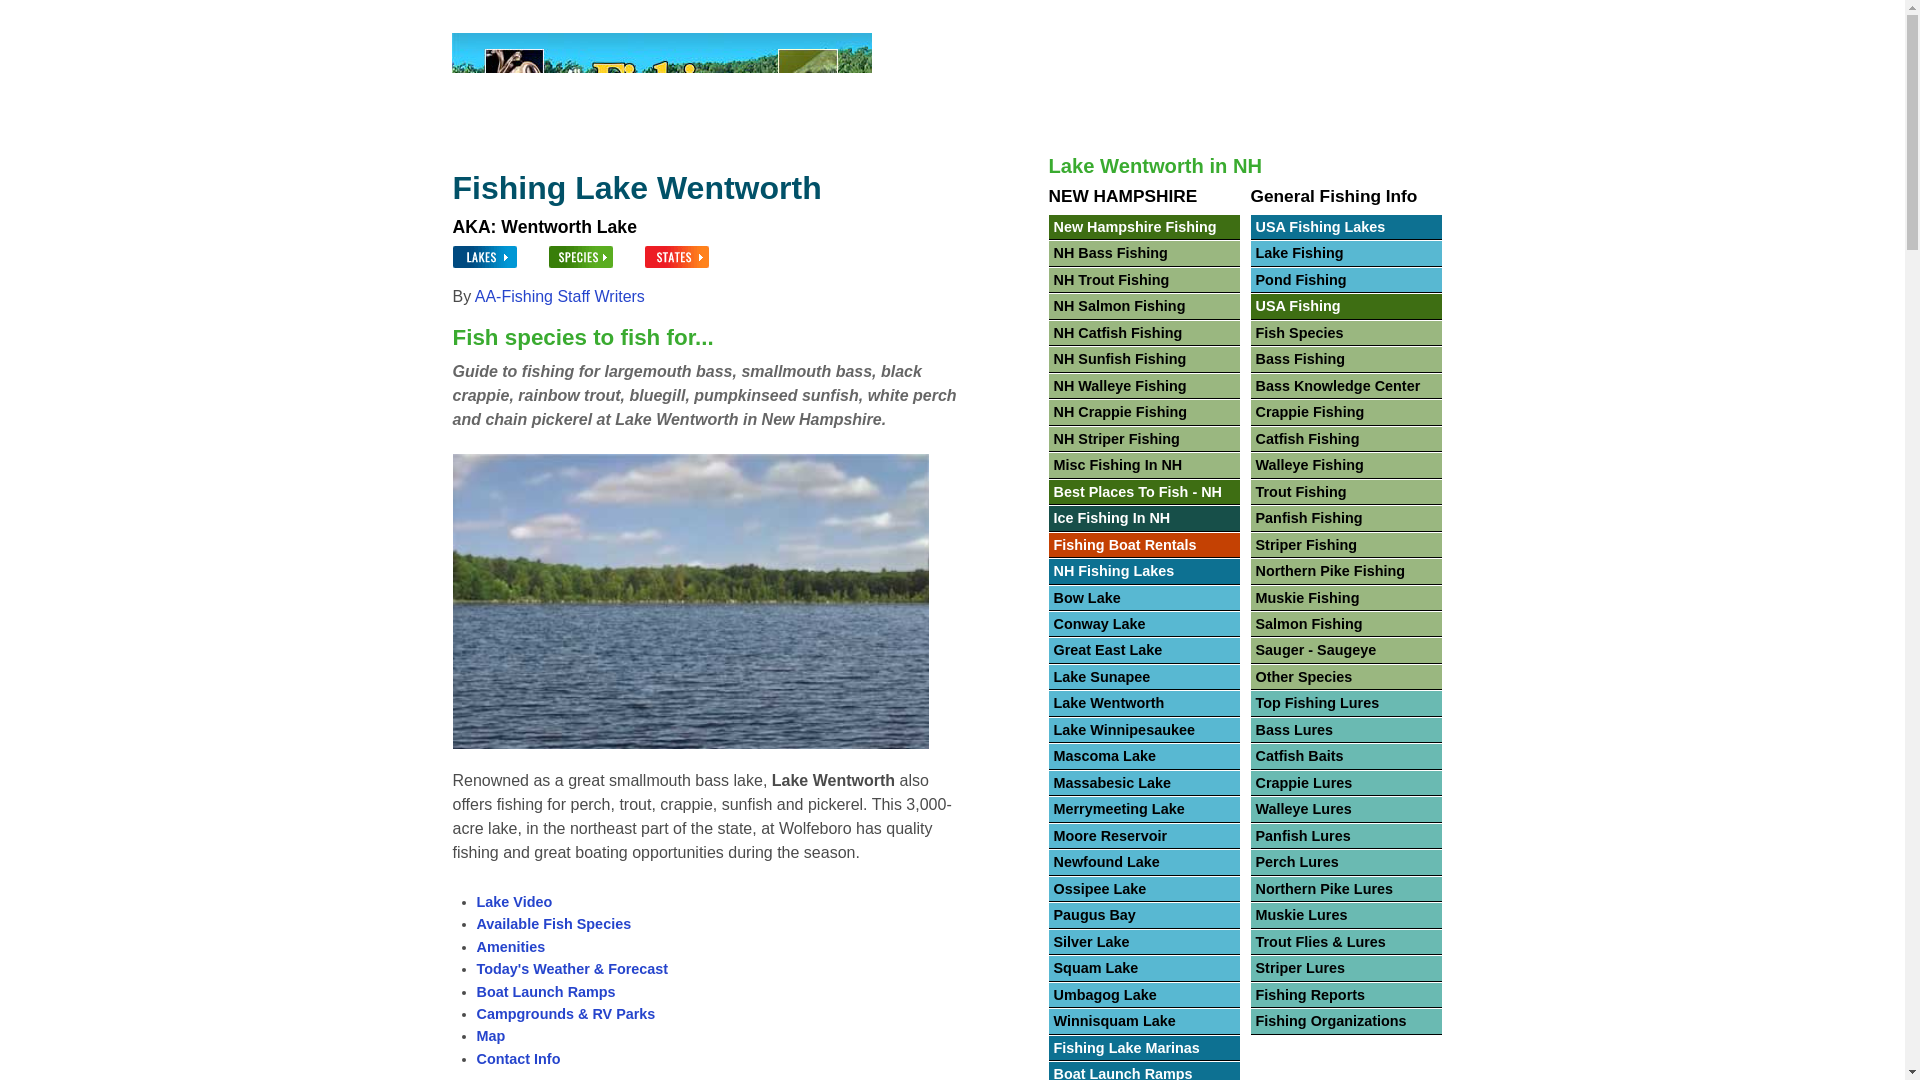  What do you see at coordinates (740, 16) in the screenshot?
I see `Bass` at bounding box center [740, 16].